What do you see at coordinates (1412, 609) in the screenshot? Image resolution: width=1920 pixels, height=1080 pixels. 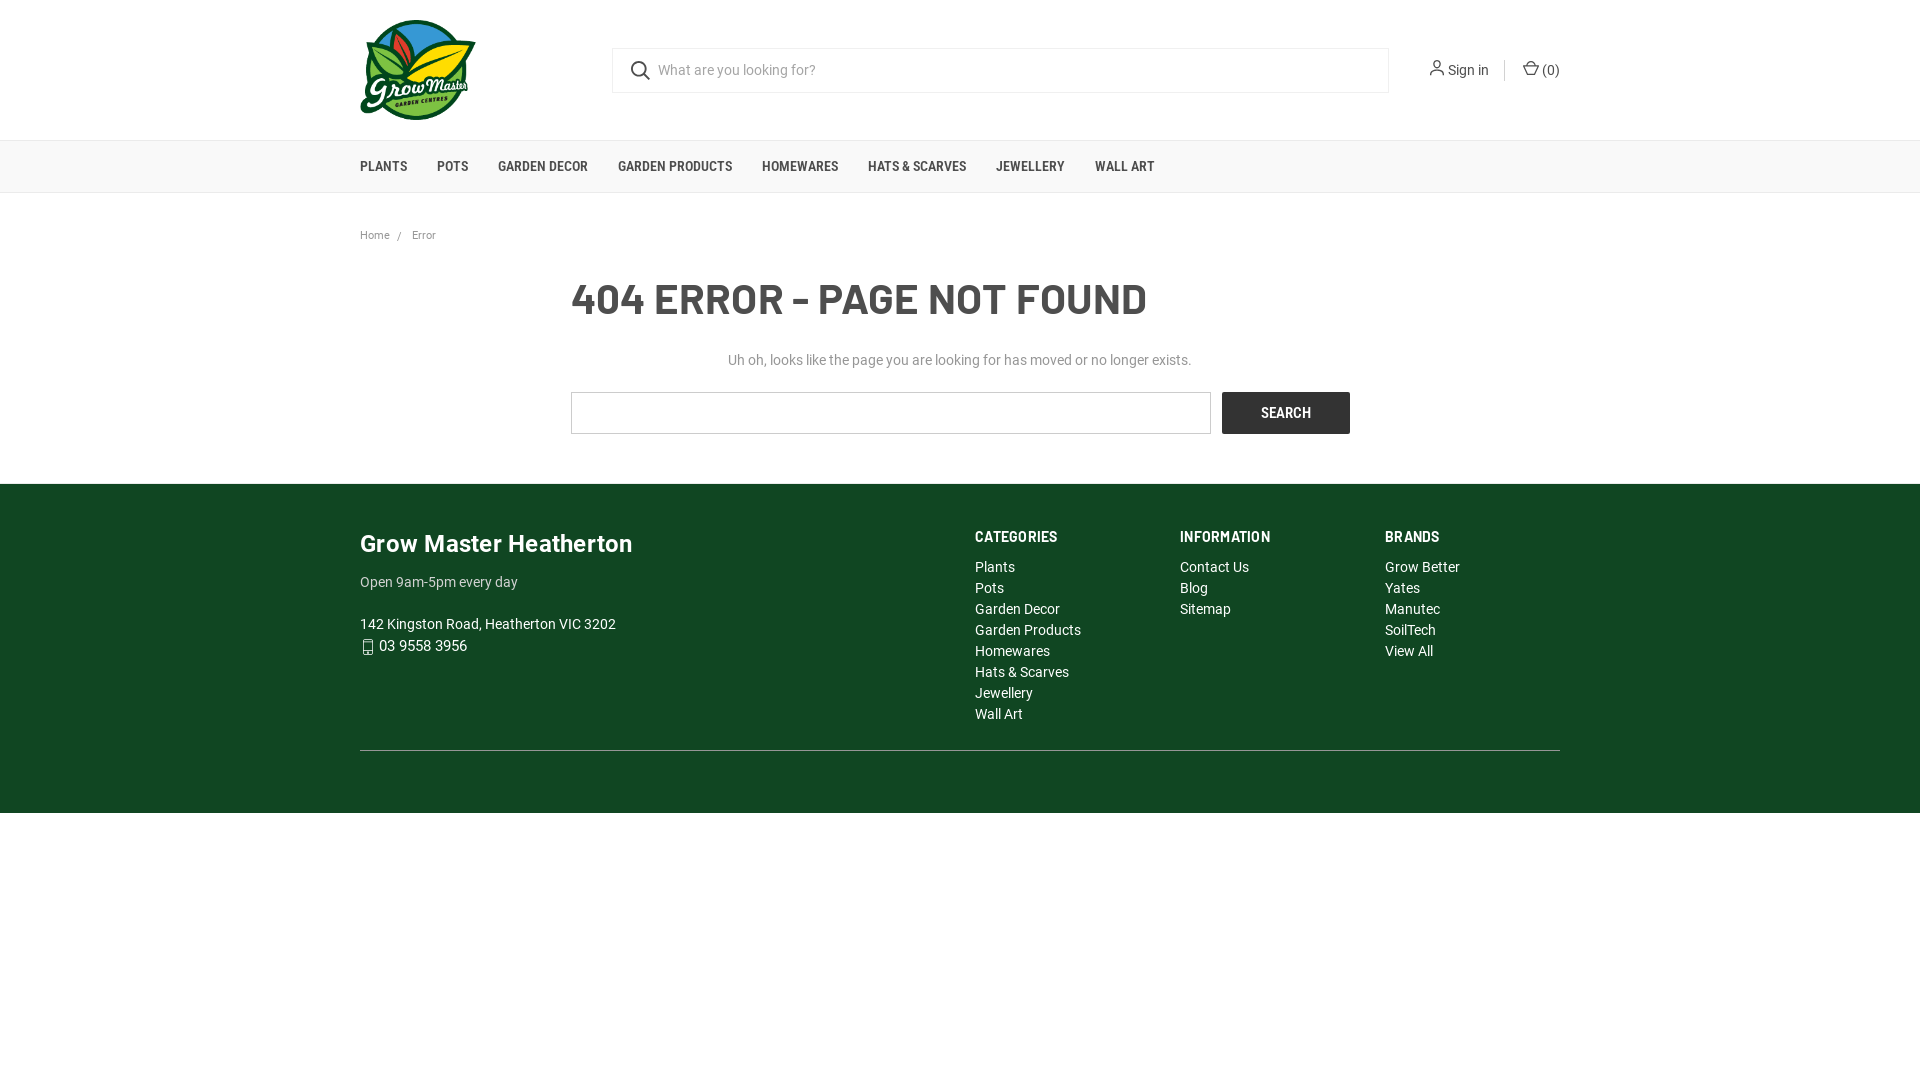 I see `Manutec` at bounding box center [1412, 609].